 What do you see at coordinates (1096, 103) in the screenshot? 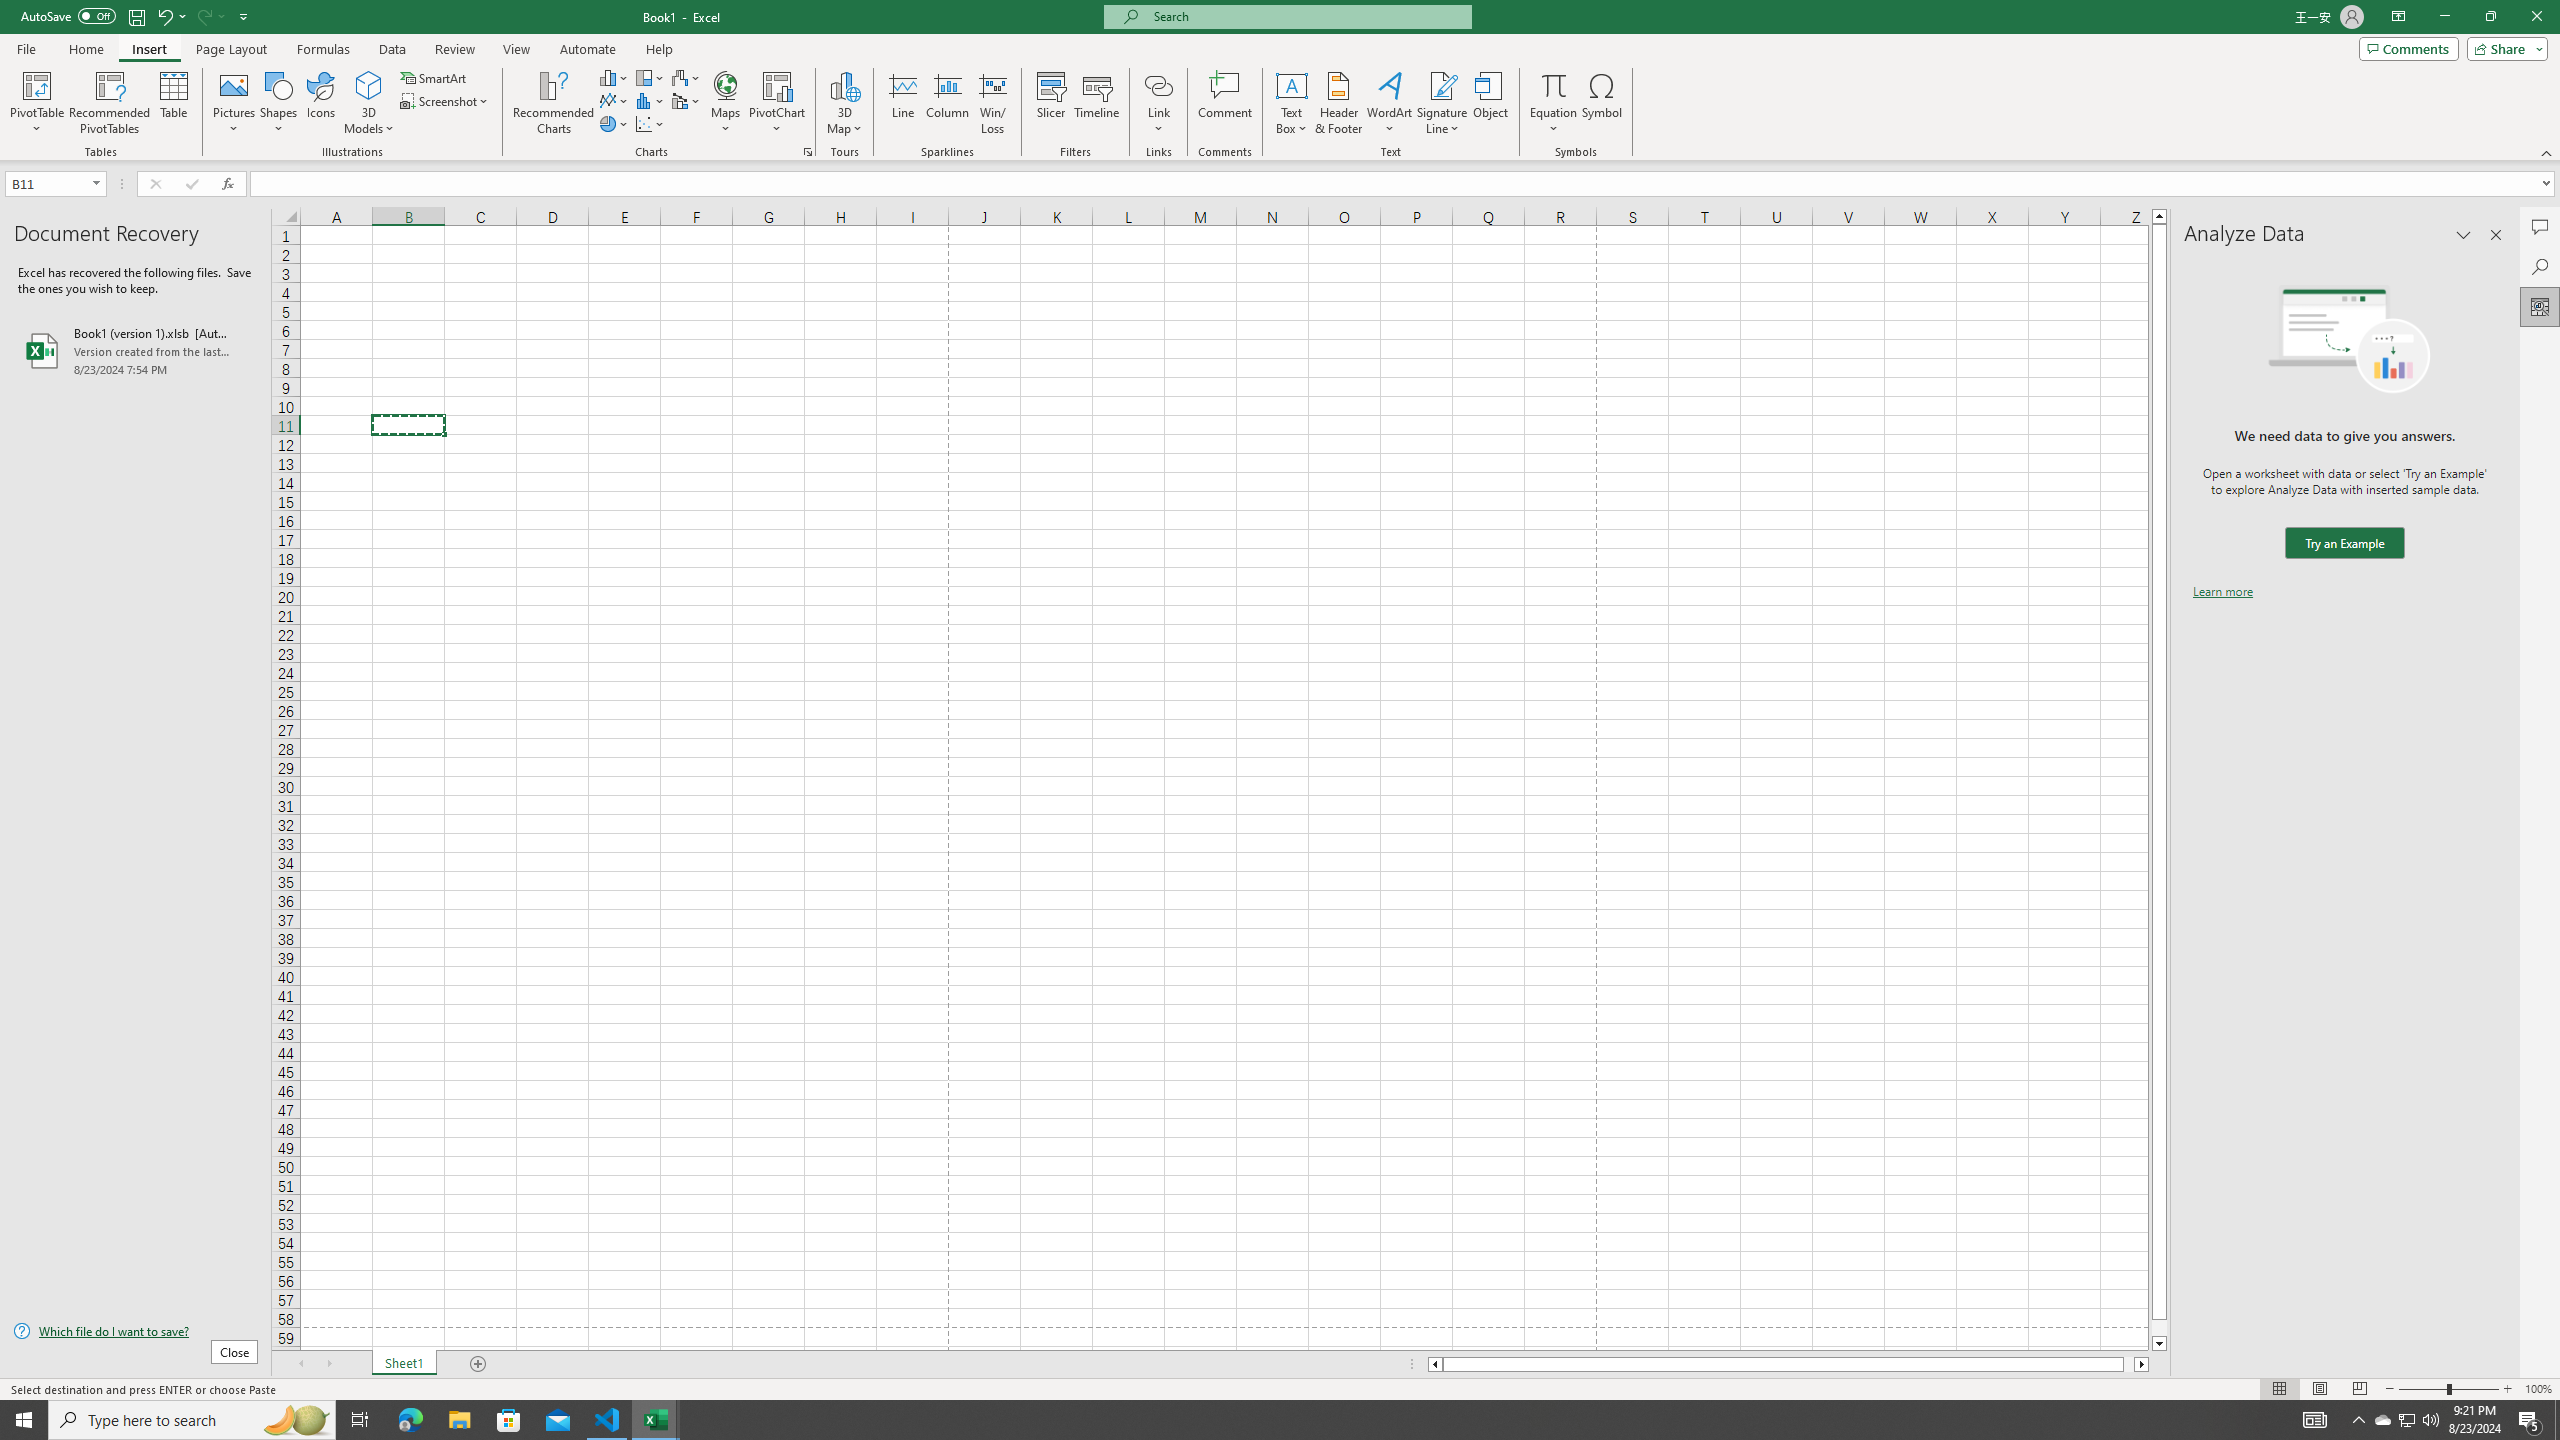
I see `Timeline` at bounding box center [1096, 103].